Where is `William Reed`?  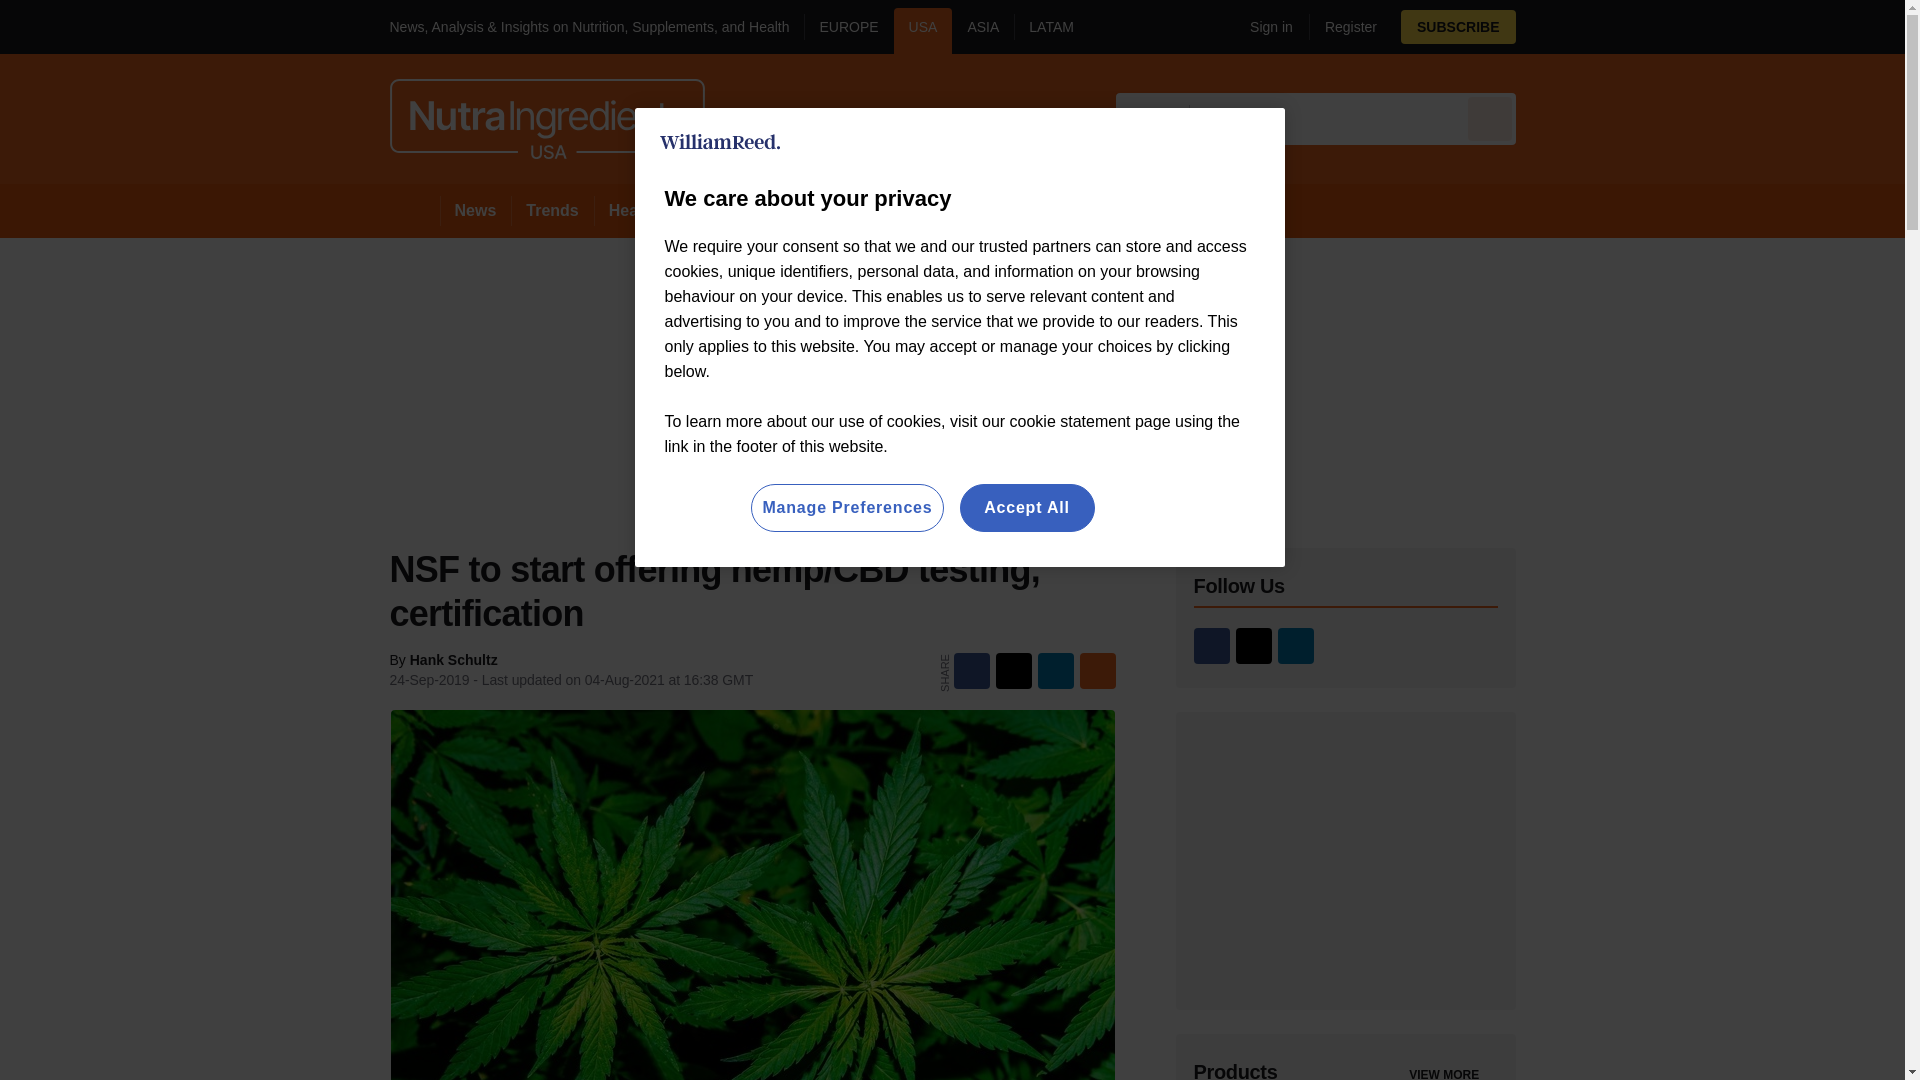
William Reed is located at coordinates (720, 142).